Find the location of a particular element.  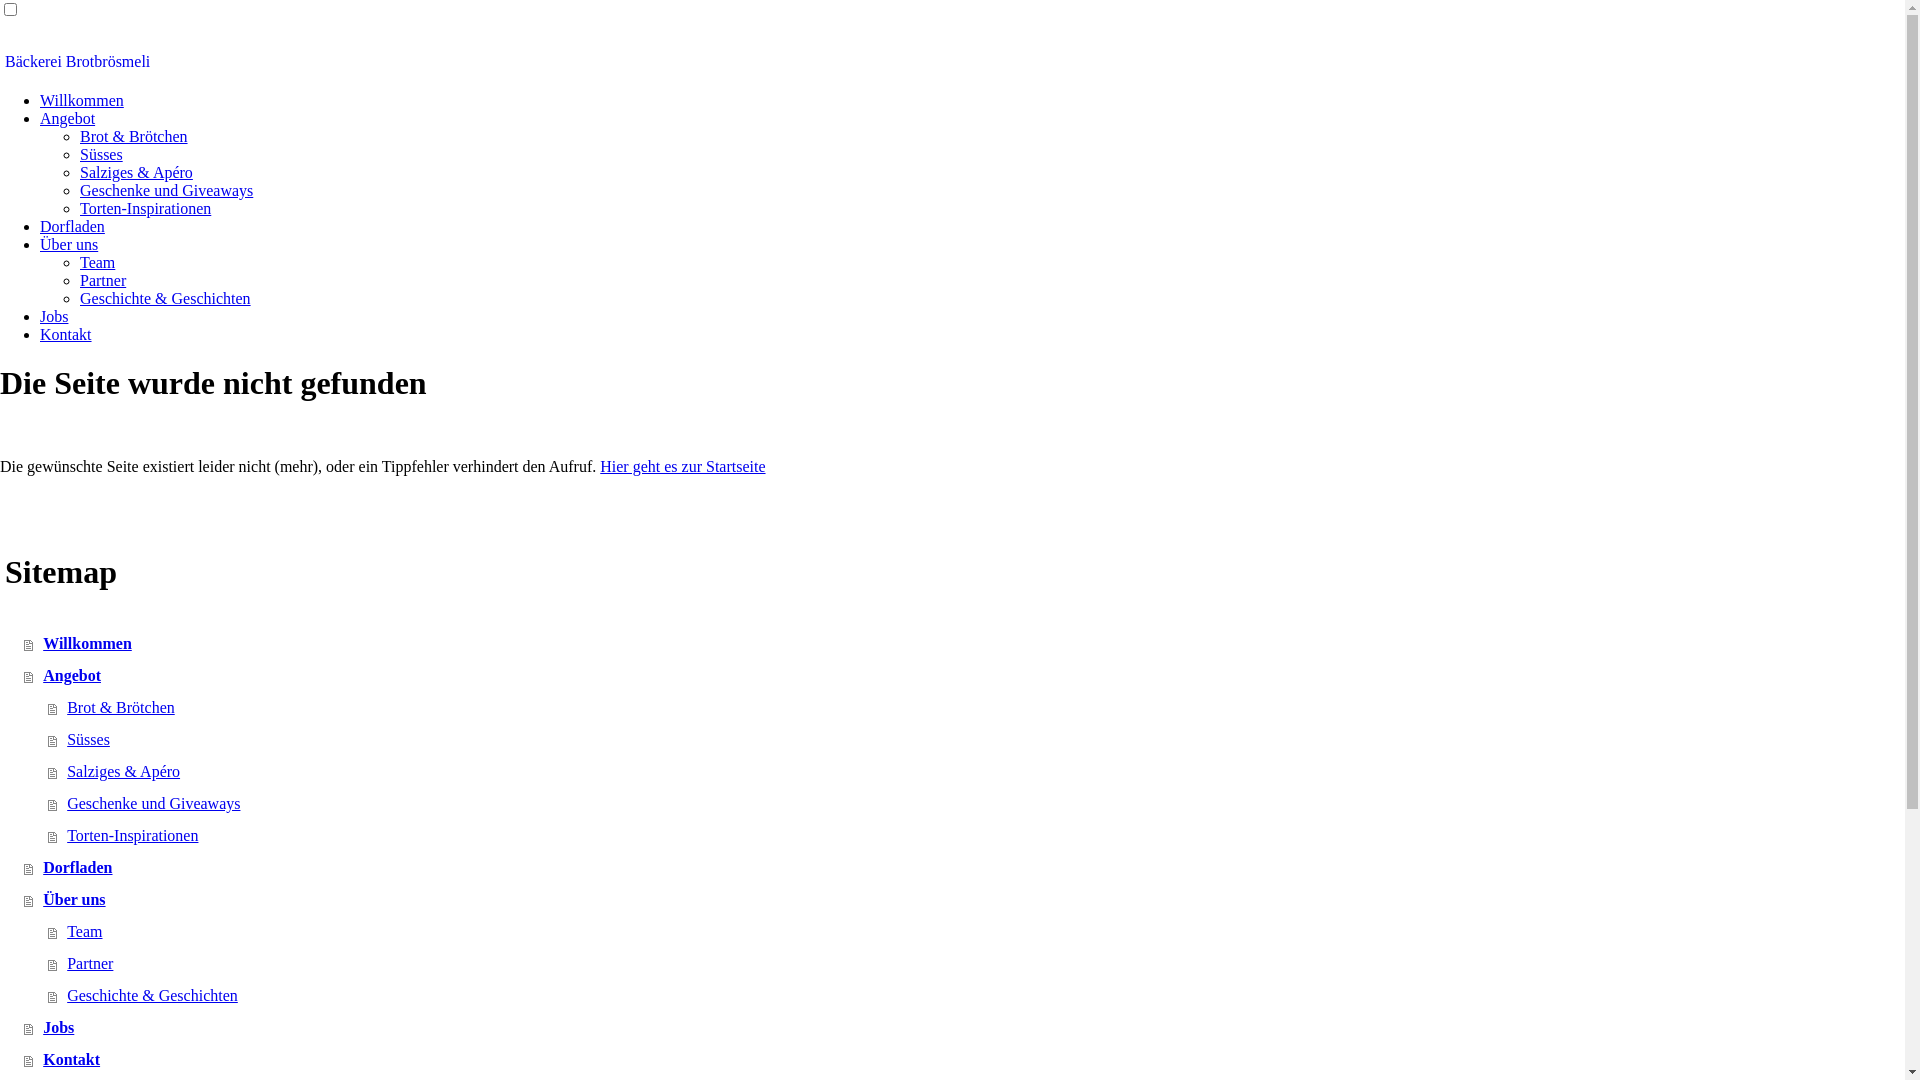

Jobs is located at coordinates (964, 1028).